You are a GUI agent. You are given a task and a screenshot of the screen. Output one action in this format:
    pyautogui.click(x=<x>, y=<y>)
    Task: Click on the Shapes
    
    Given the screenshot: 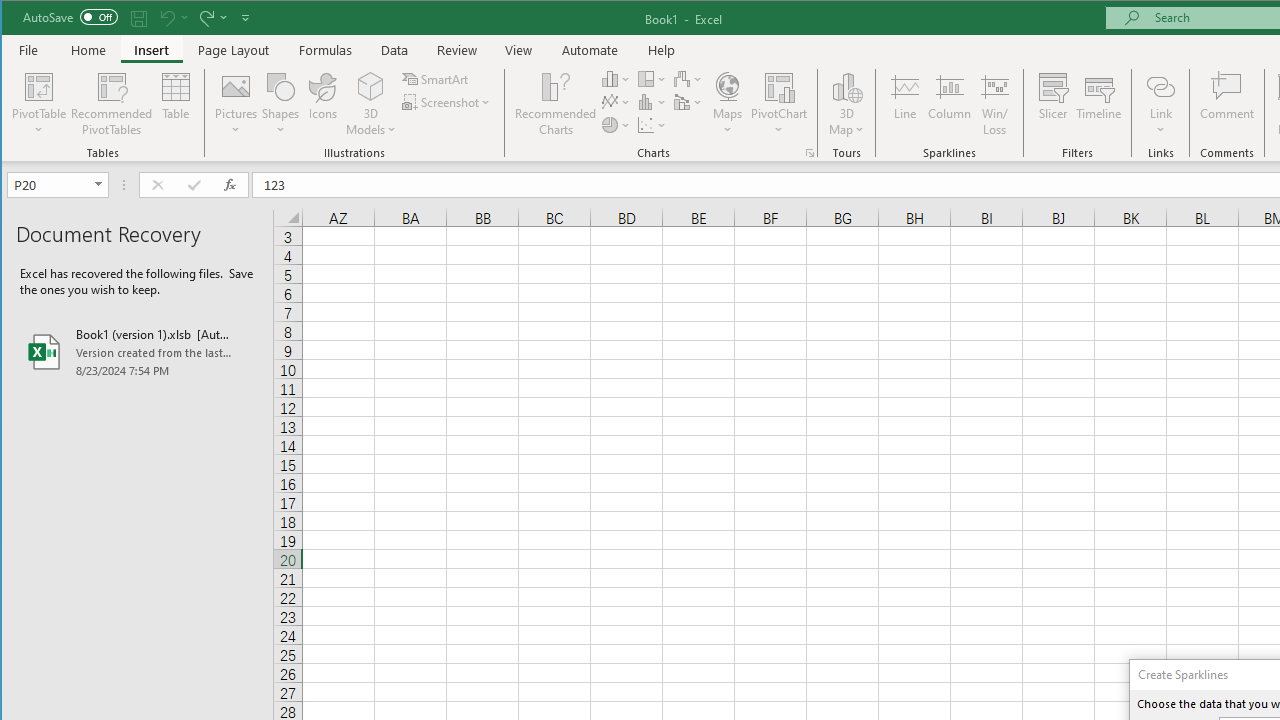 What is the action you would take?
    pyautogui.click(x=280, y=104)
    